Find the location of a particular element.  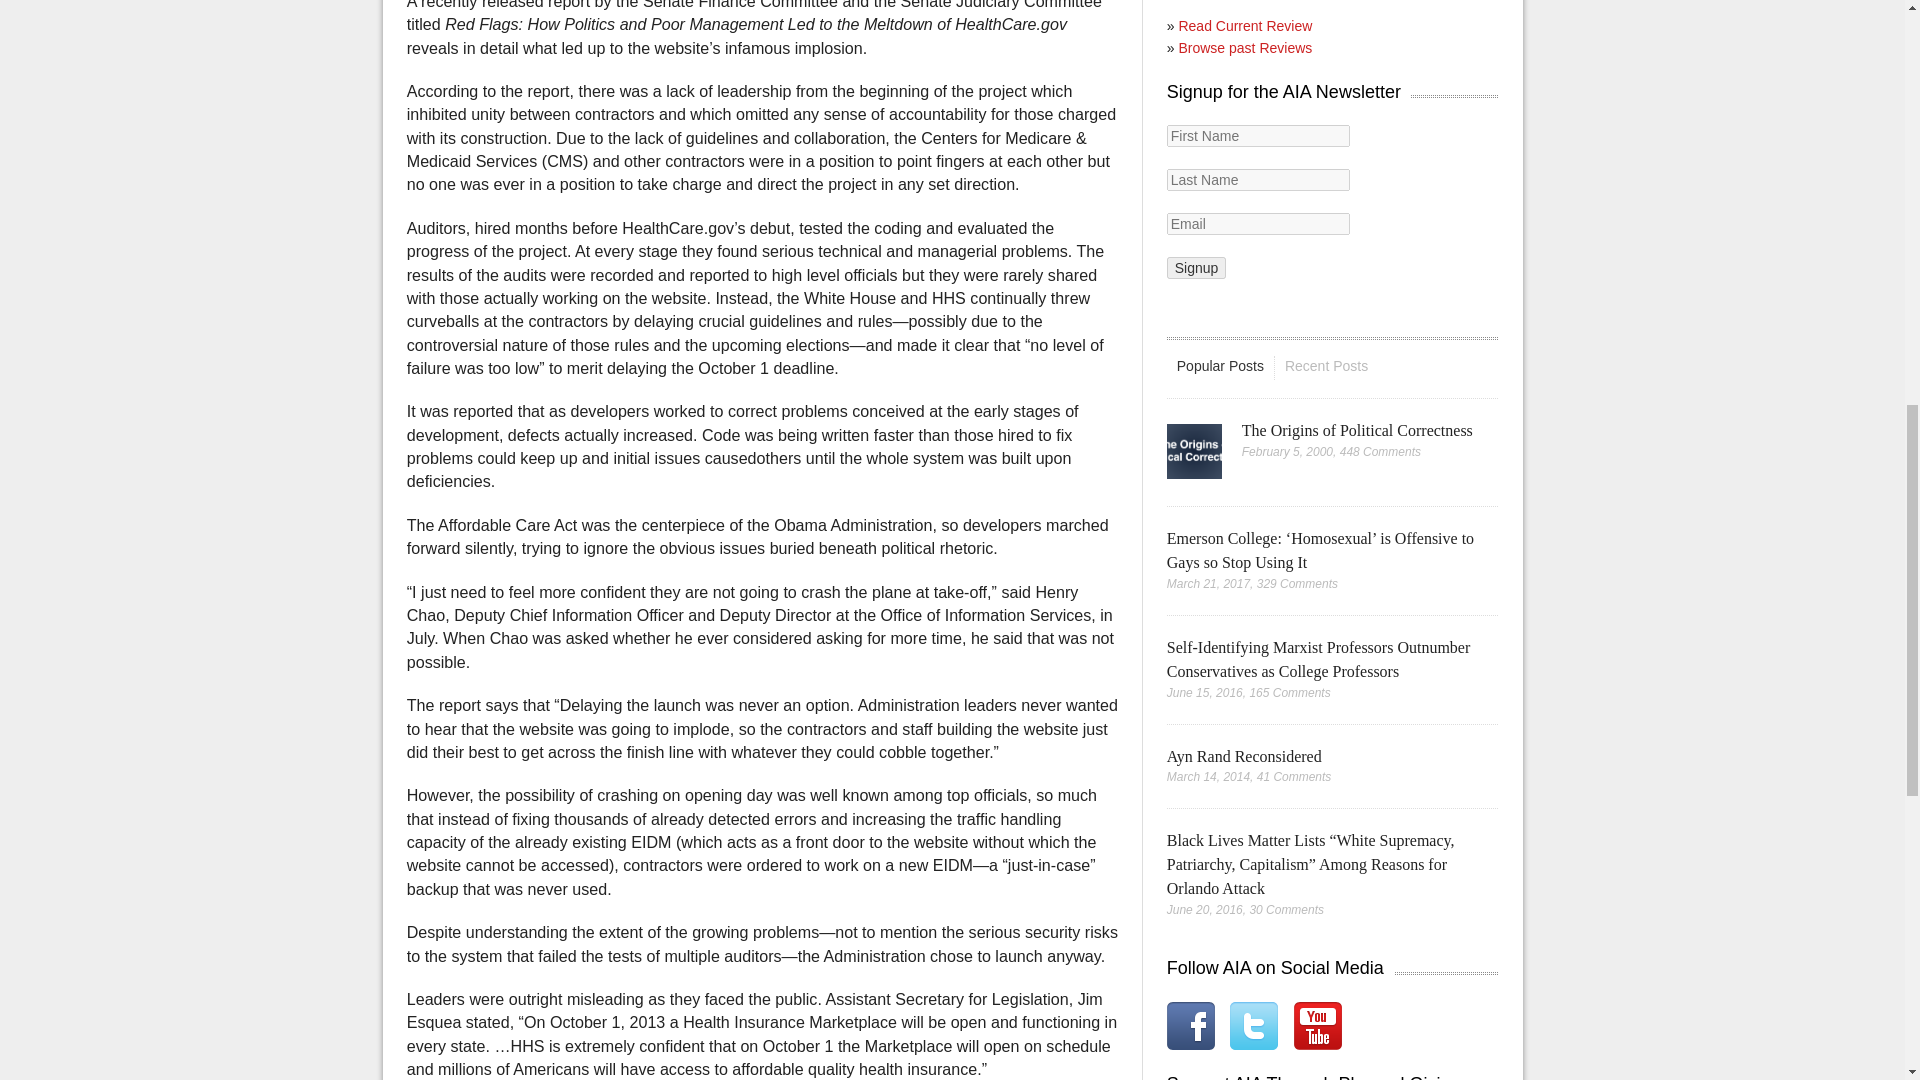

The Origins of Political Correctness is located at coordinates (1357, 430).